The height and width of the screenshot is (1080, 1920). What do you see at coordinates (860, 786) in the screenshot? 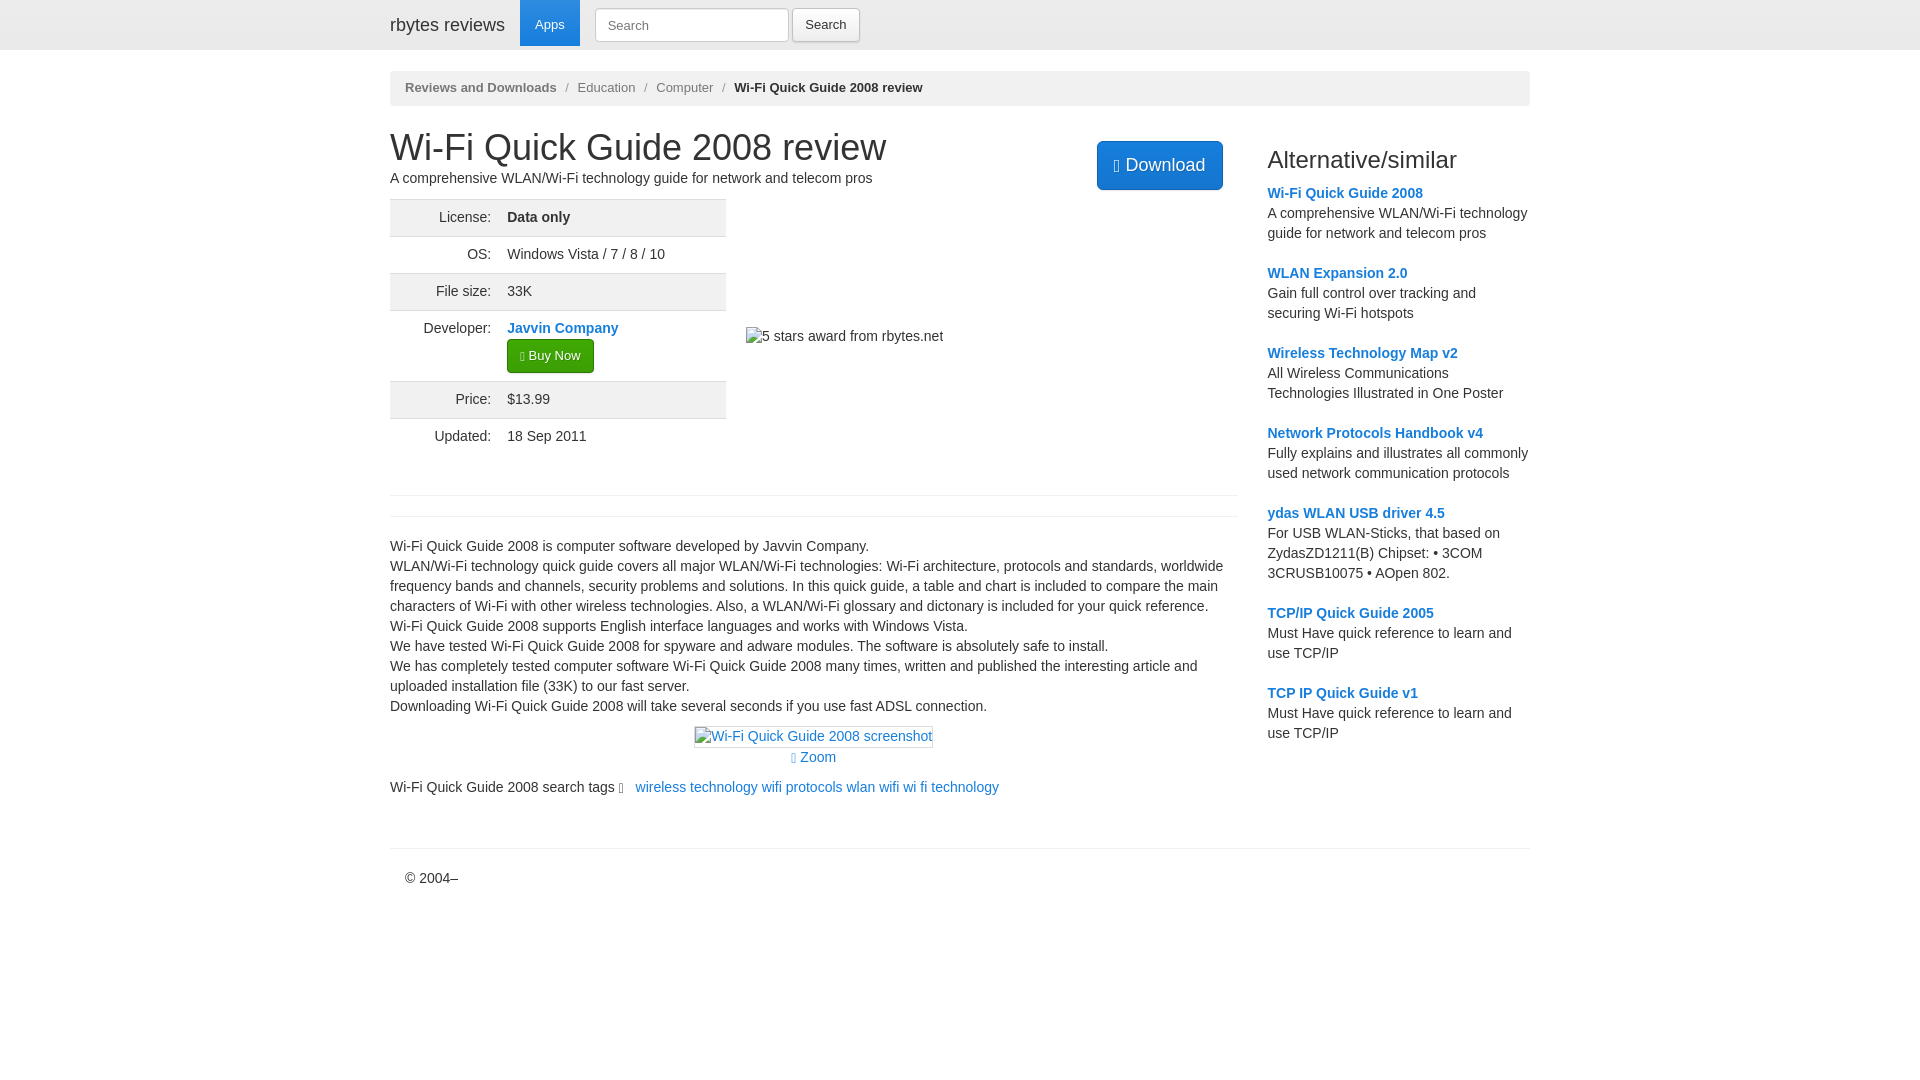
I see `wlan` at bounding box center [860, 786].